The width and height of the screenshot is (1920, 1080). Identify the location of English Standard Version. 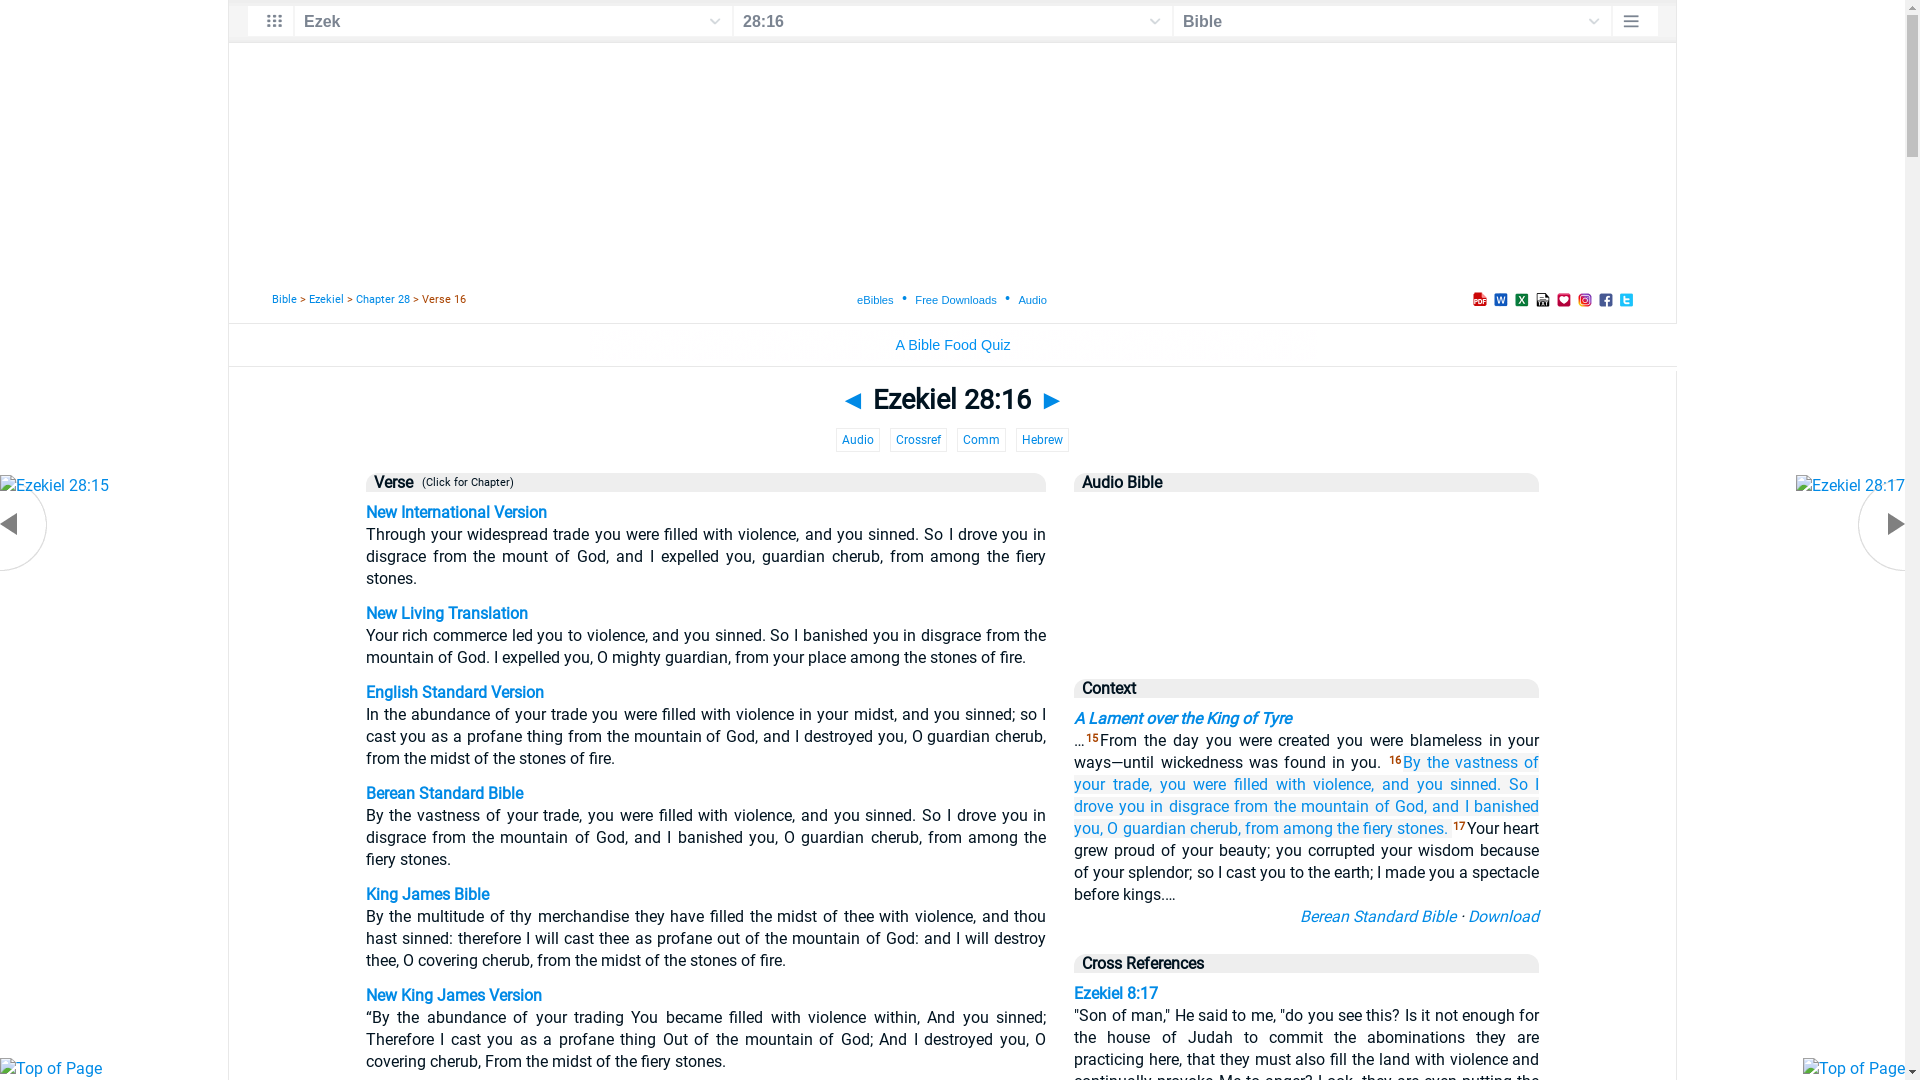
(455, 692).